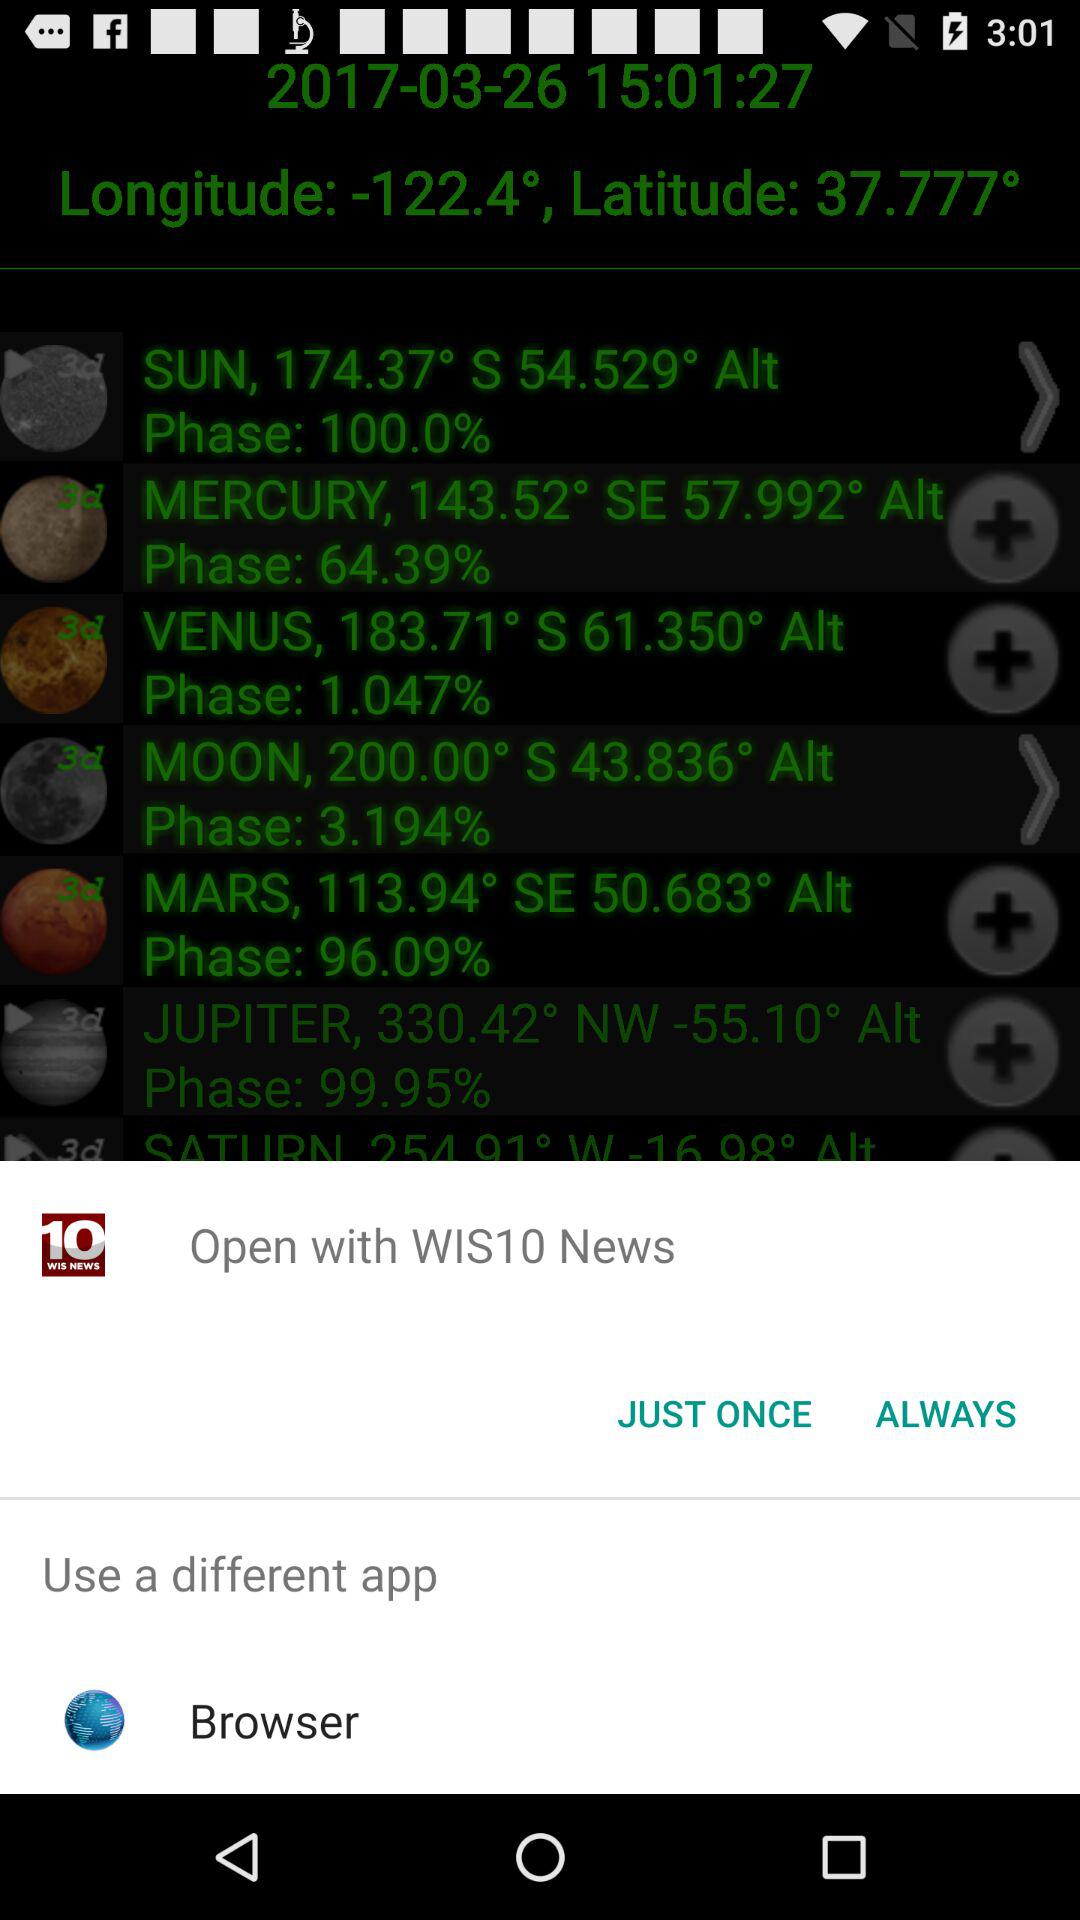  What do you see at coordinates (714, 1413) in the screenshot?
I see `flip until just once item` at bounding box center [714, 1413].